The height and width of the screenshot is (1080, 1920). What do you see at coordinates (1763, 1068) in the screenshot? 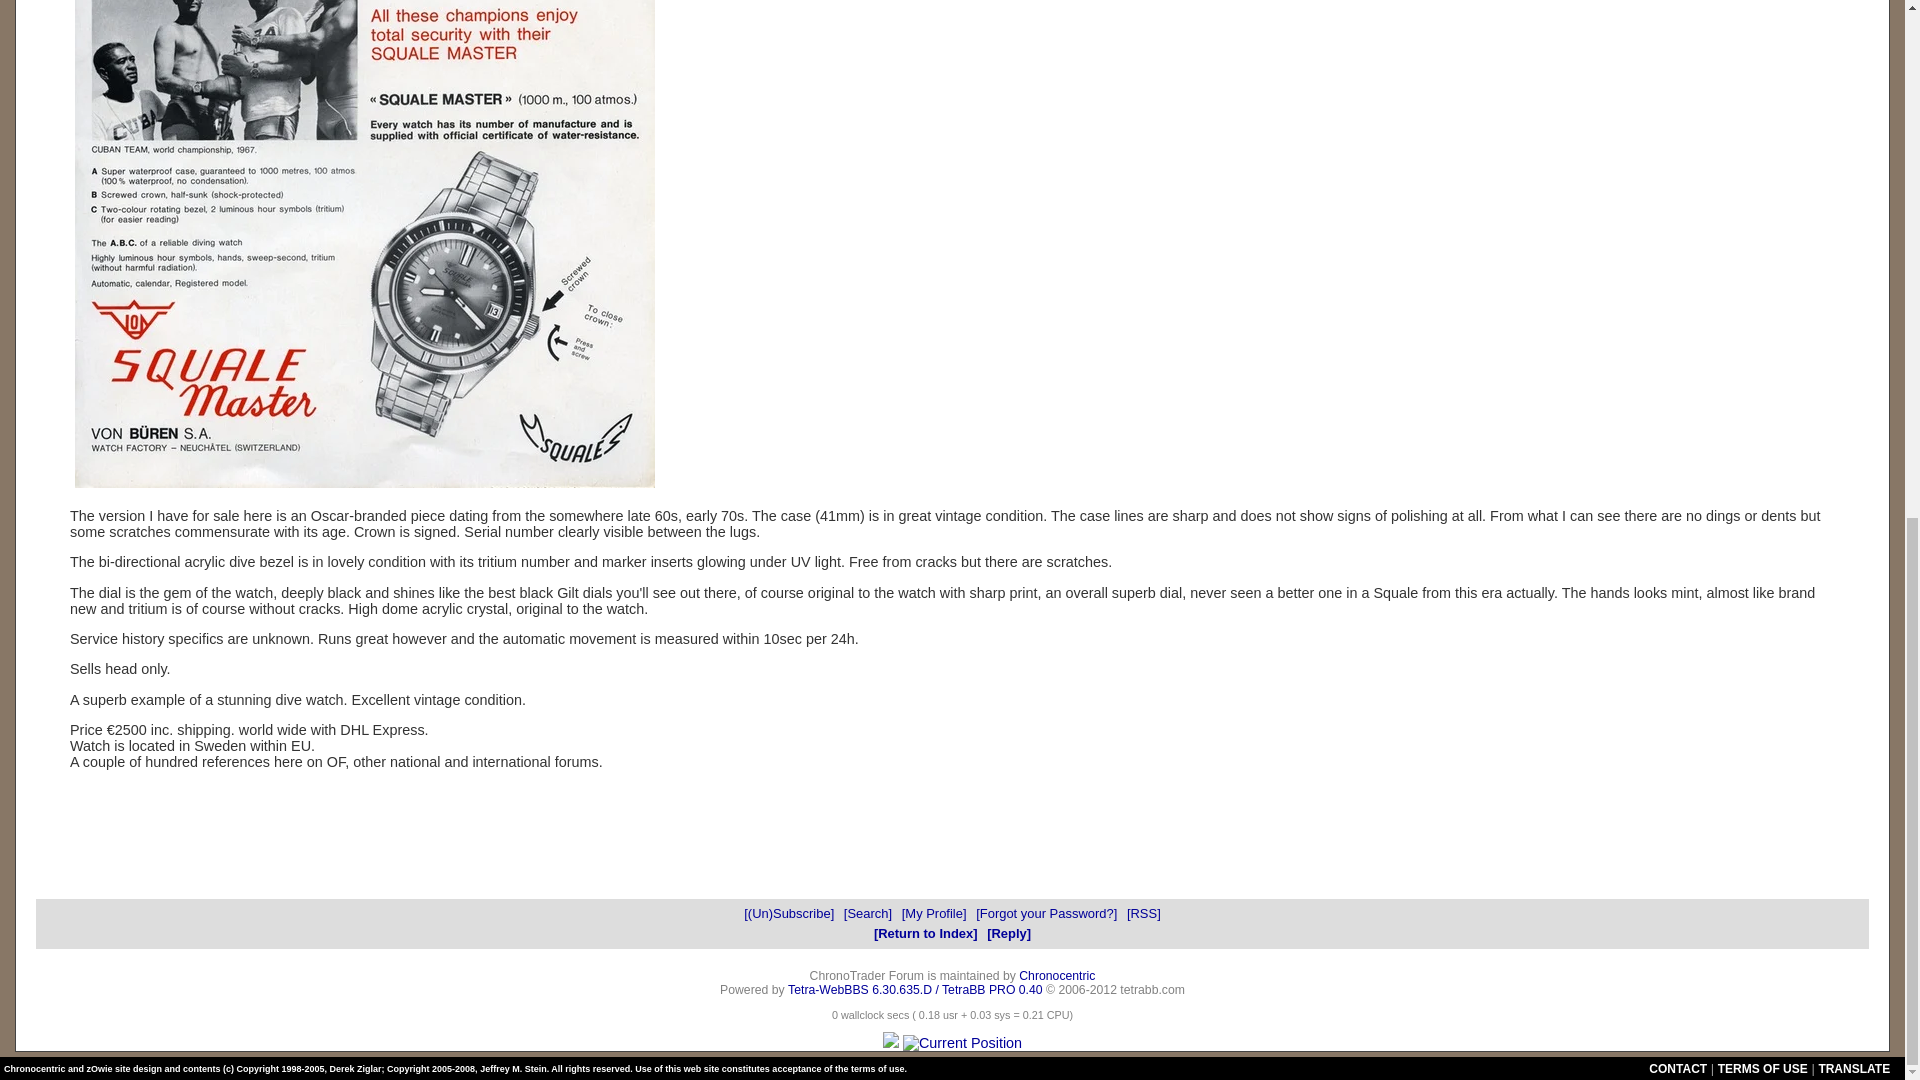
I see `TERMS OF USE` at bounding box center [1763, 1068].